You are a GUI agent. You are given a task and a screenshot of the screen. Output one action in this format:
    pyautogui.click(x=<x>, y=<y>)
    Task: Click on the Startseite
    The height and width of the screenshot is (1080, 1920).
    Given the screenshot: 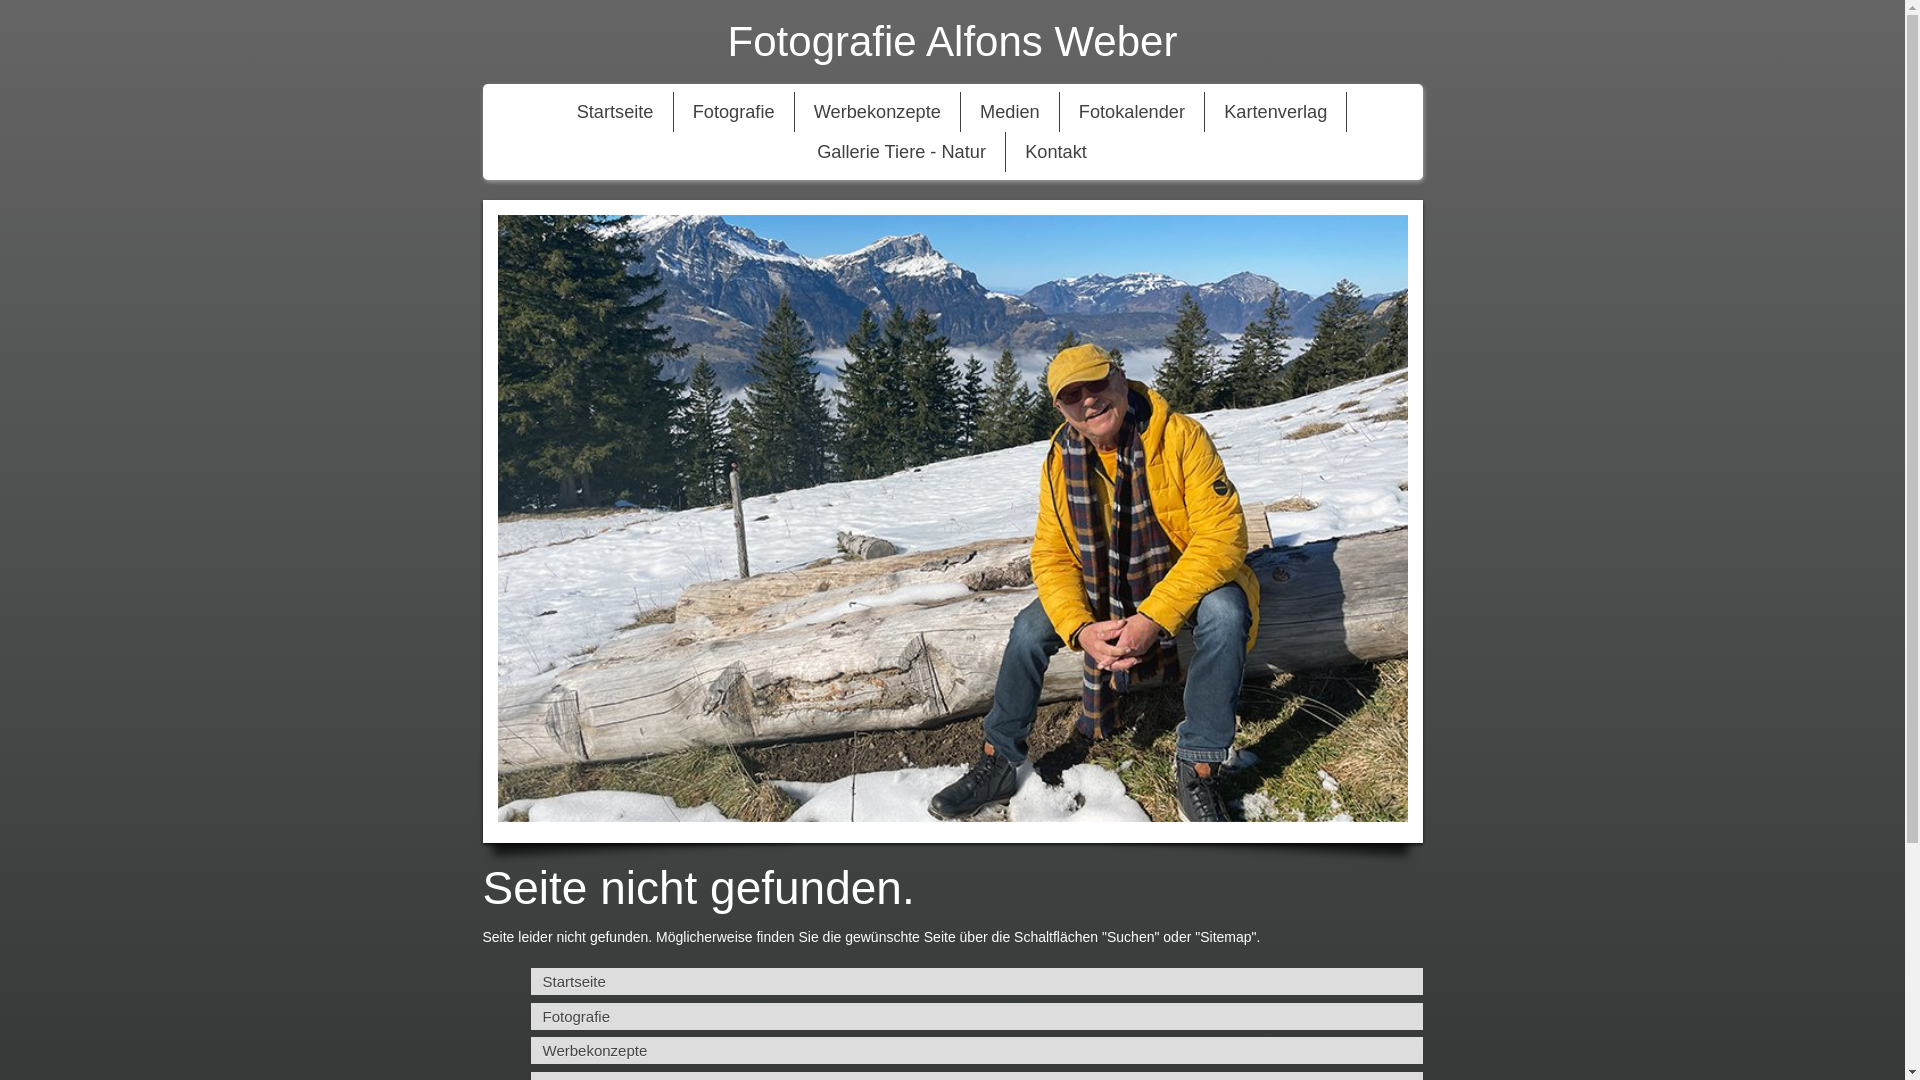 What is the action you would take?
    pyautogui.click(x=616, y=112)
    